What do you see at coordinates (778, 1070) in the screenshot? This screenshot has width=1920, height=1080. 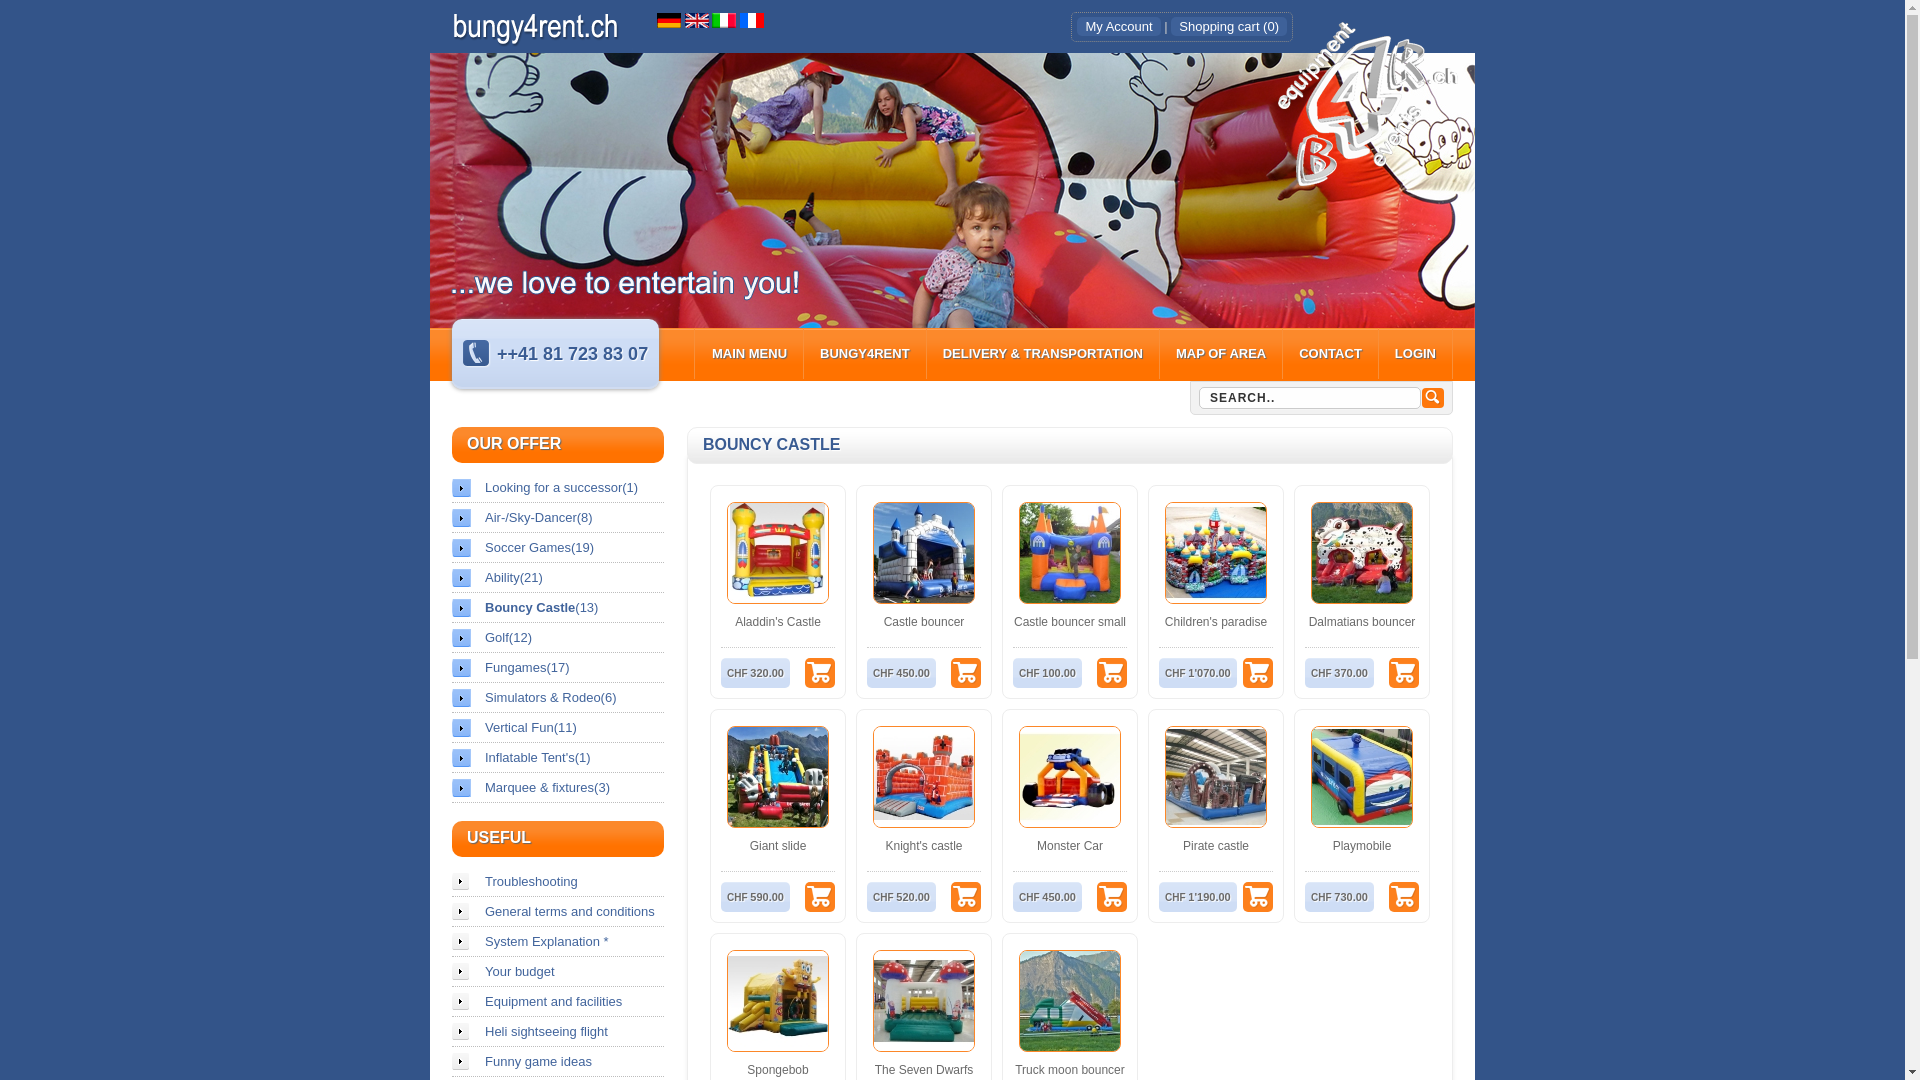 I see `Spongebob` at bounding box center [778, 1070].